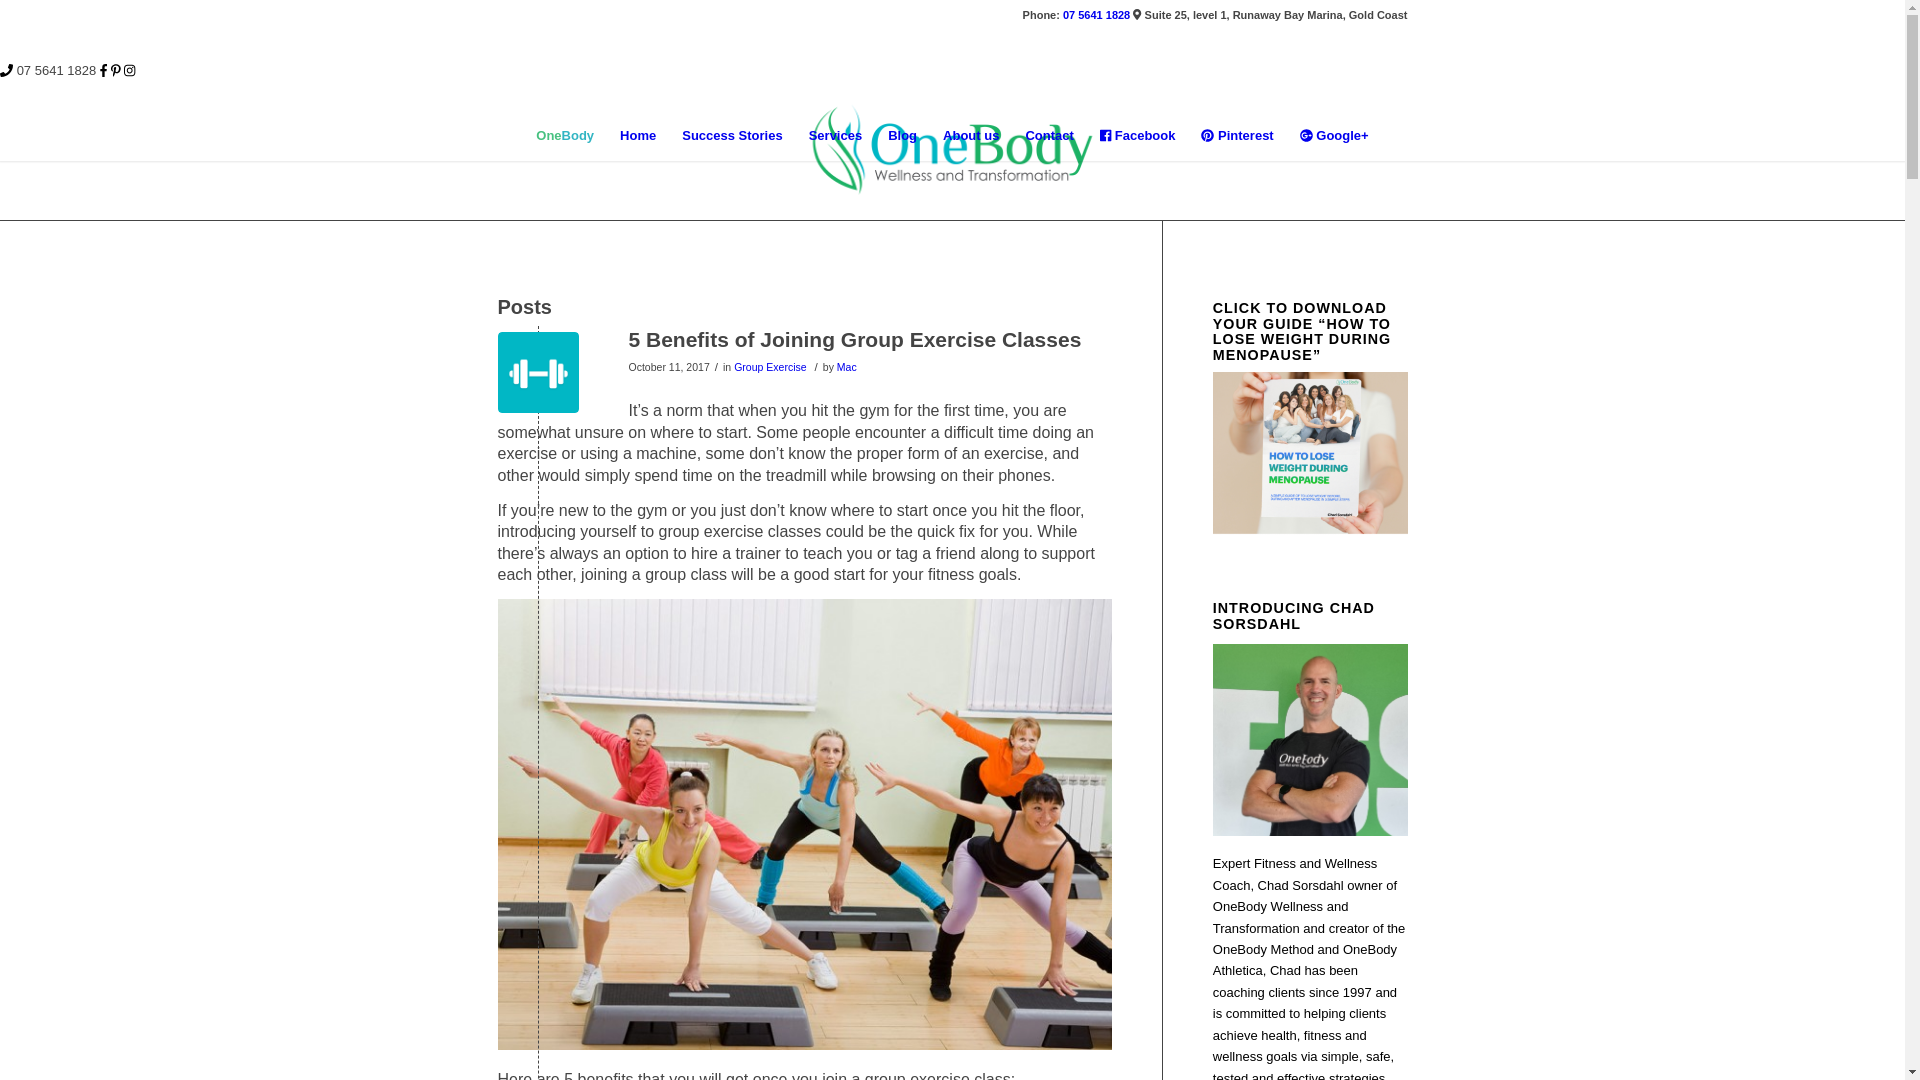 This screenshot has height=1080, width=1920. Describe the element at coordinates (538, 372) in the screenshot. I see `dumbbell` at that location.